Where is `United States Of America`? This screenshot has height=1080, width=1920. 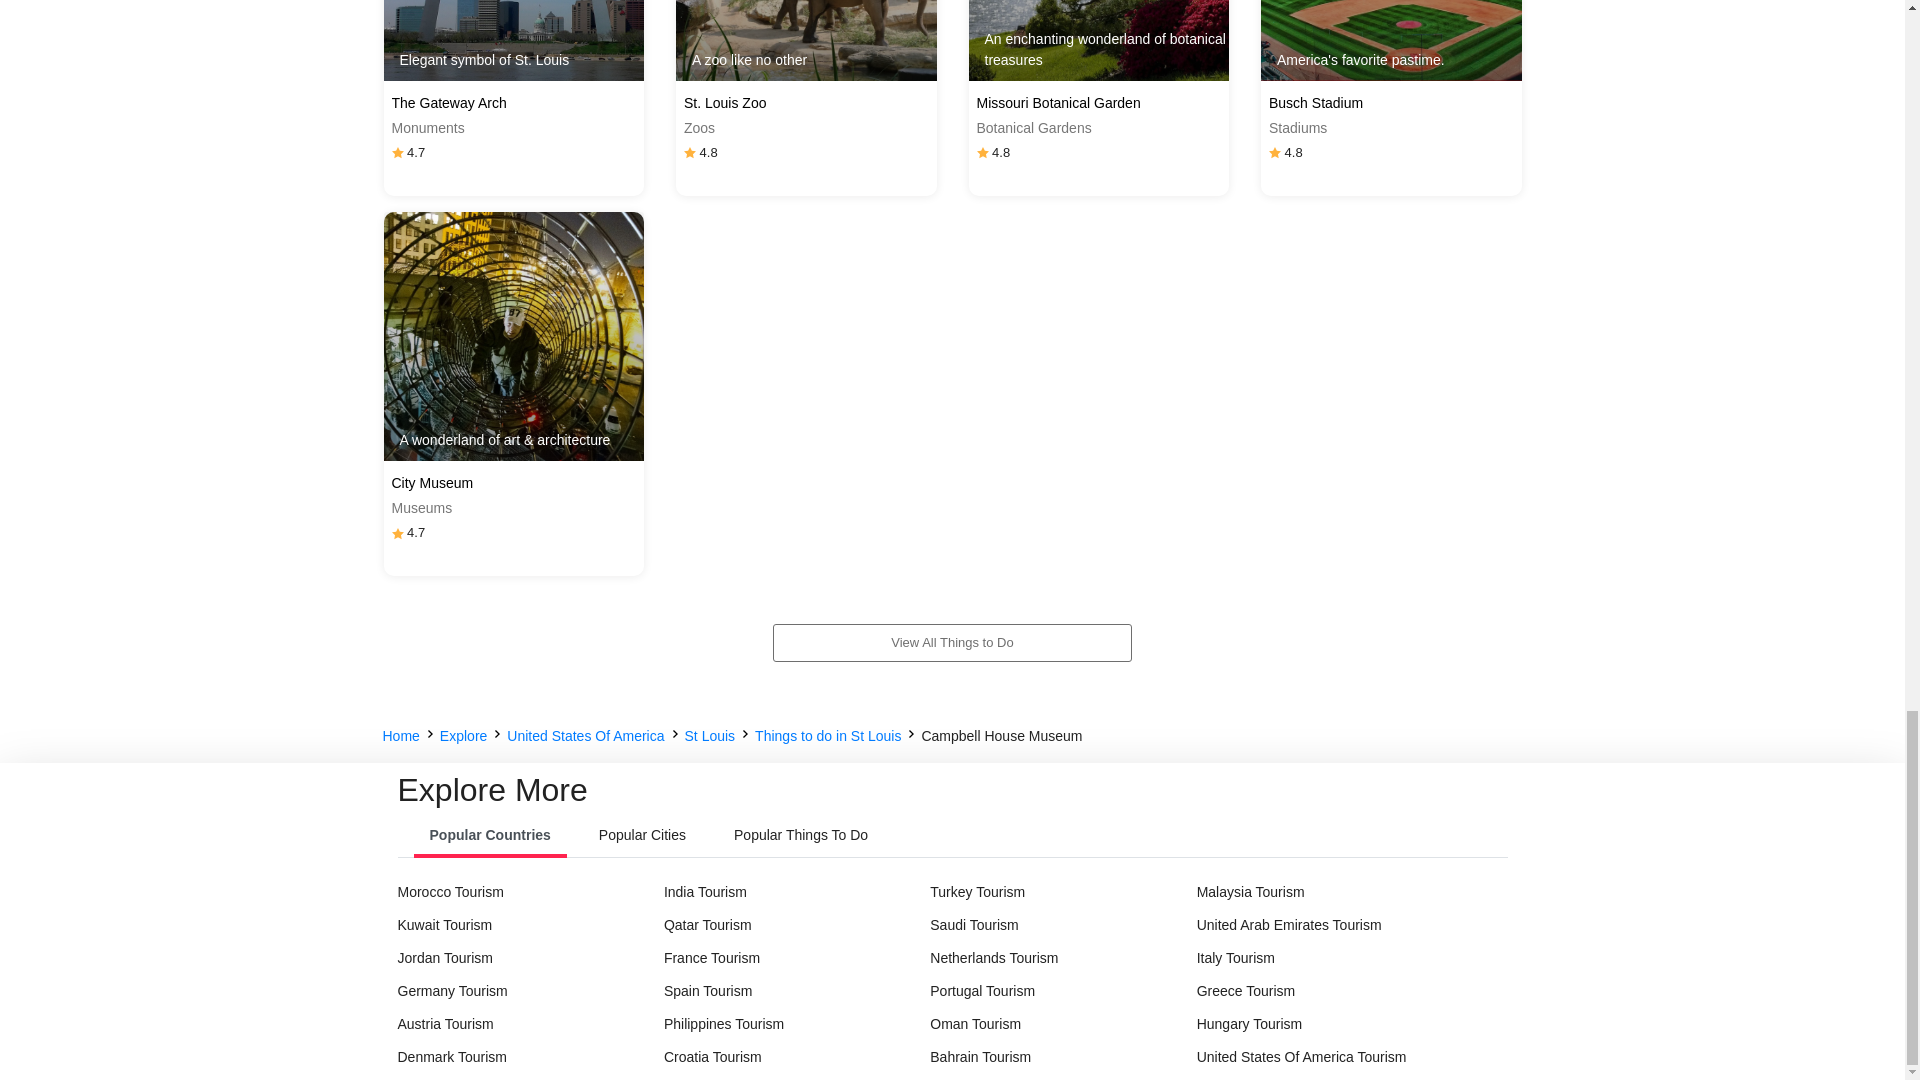
United States Of America is located at coordinates (585, 736).